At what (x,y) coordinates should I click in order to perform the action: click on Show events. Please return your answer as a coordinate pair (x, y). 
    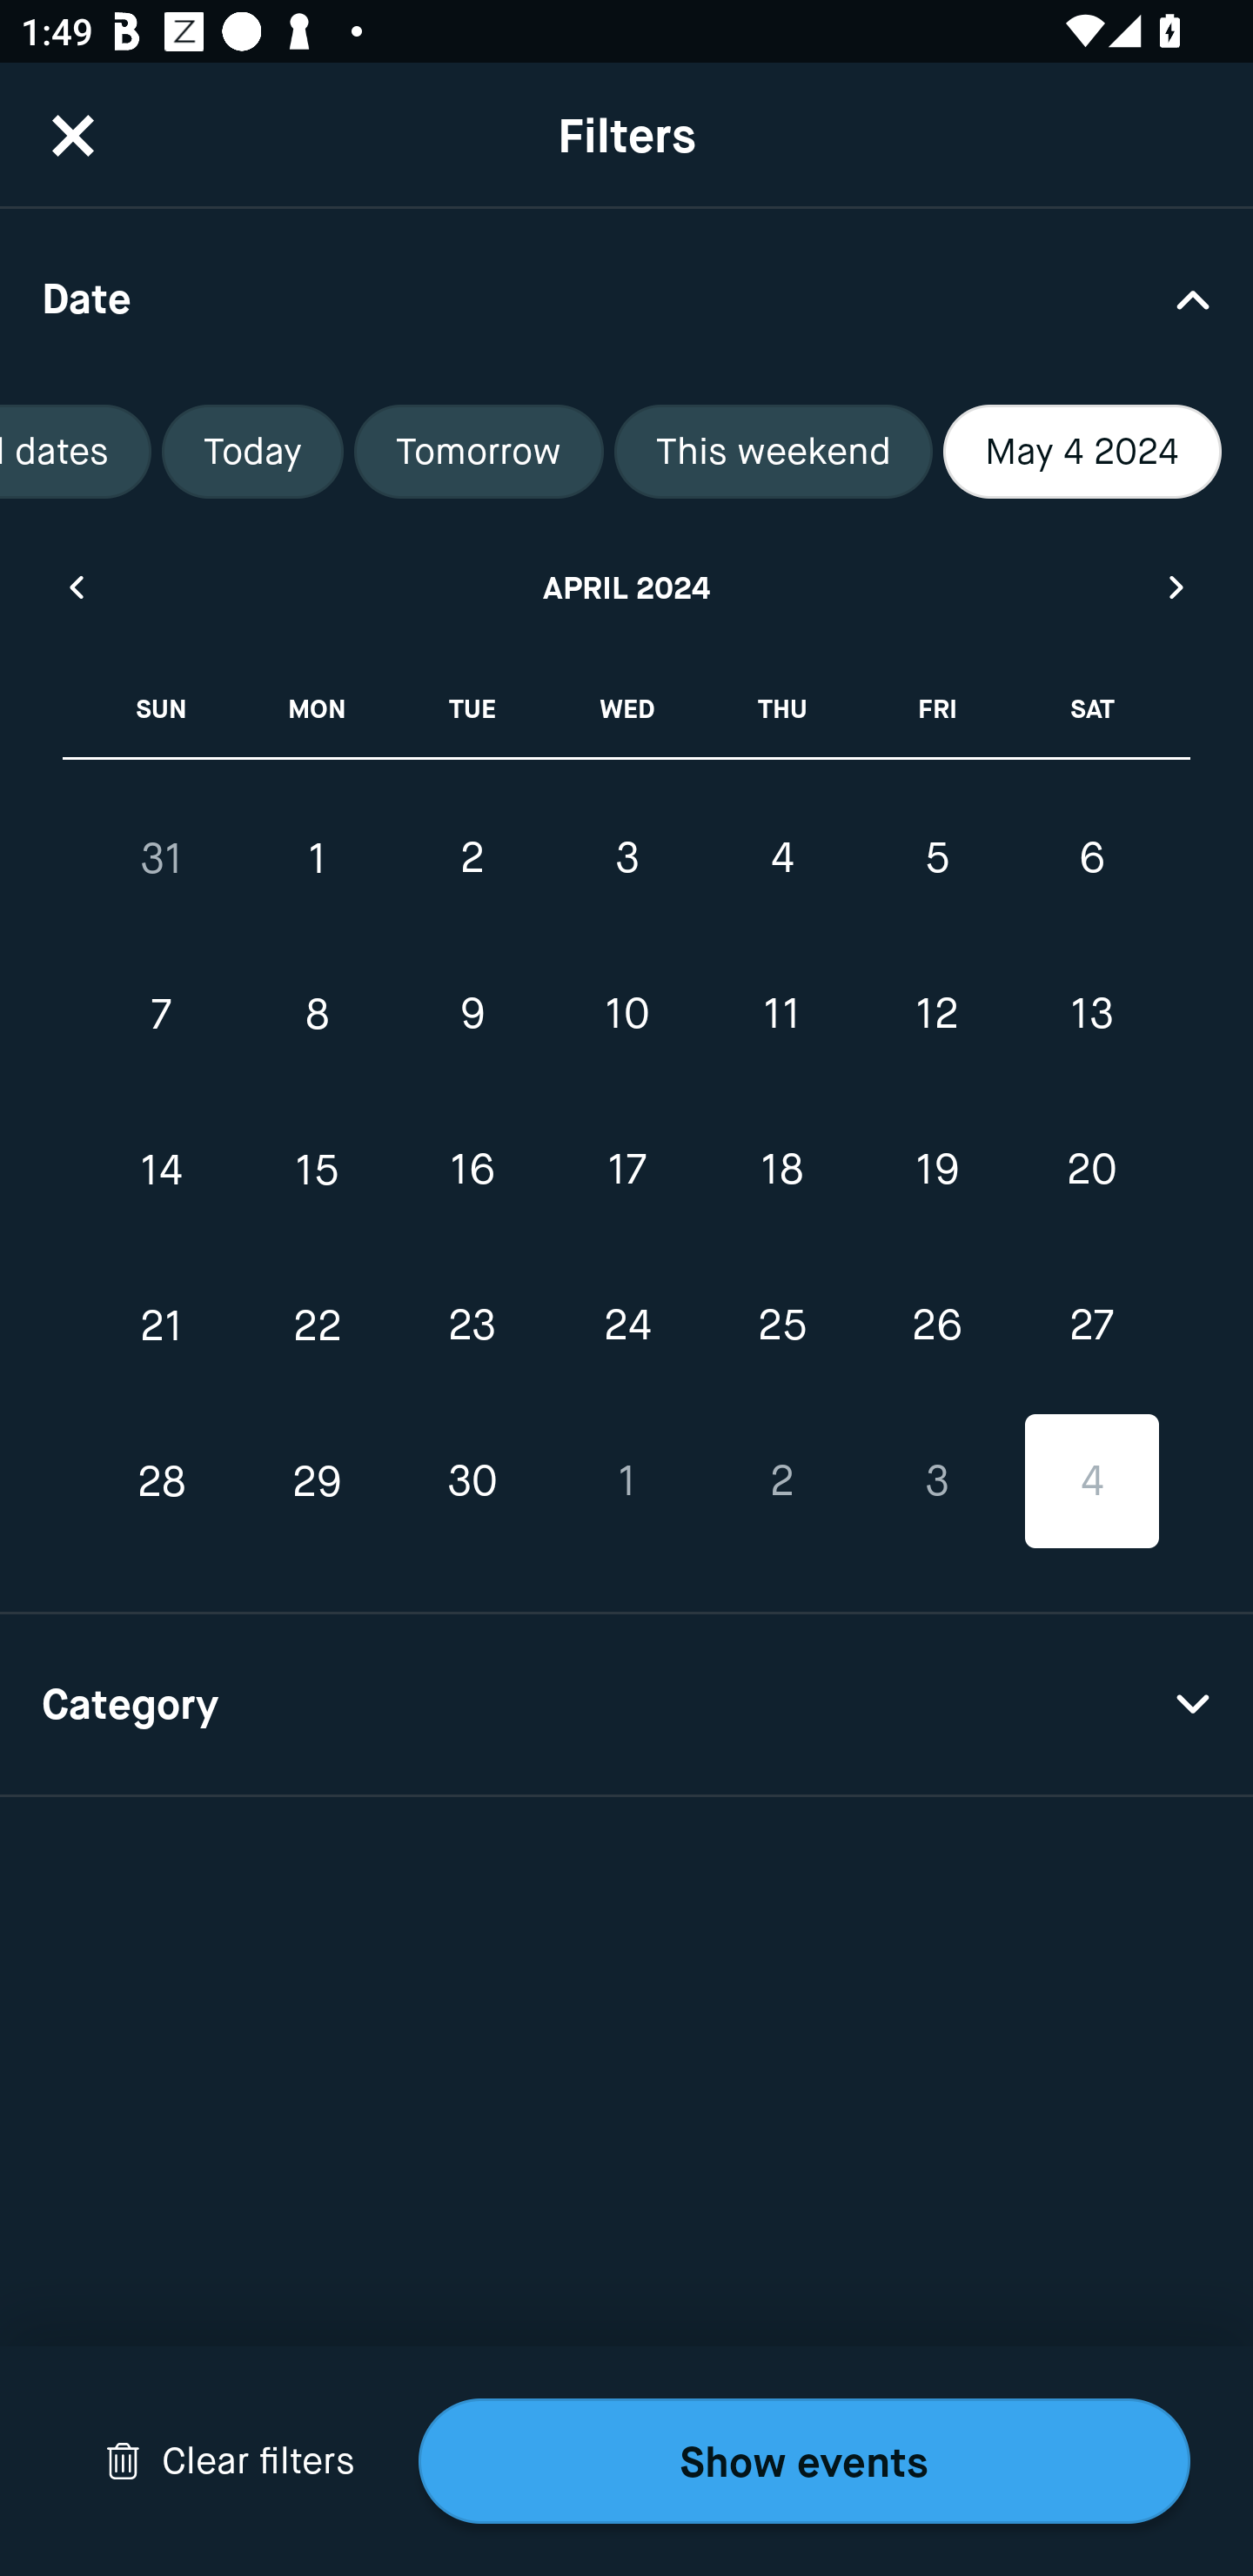
    Looking at the image, I should click on (804, 2461).